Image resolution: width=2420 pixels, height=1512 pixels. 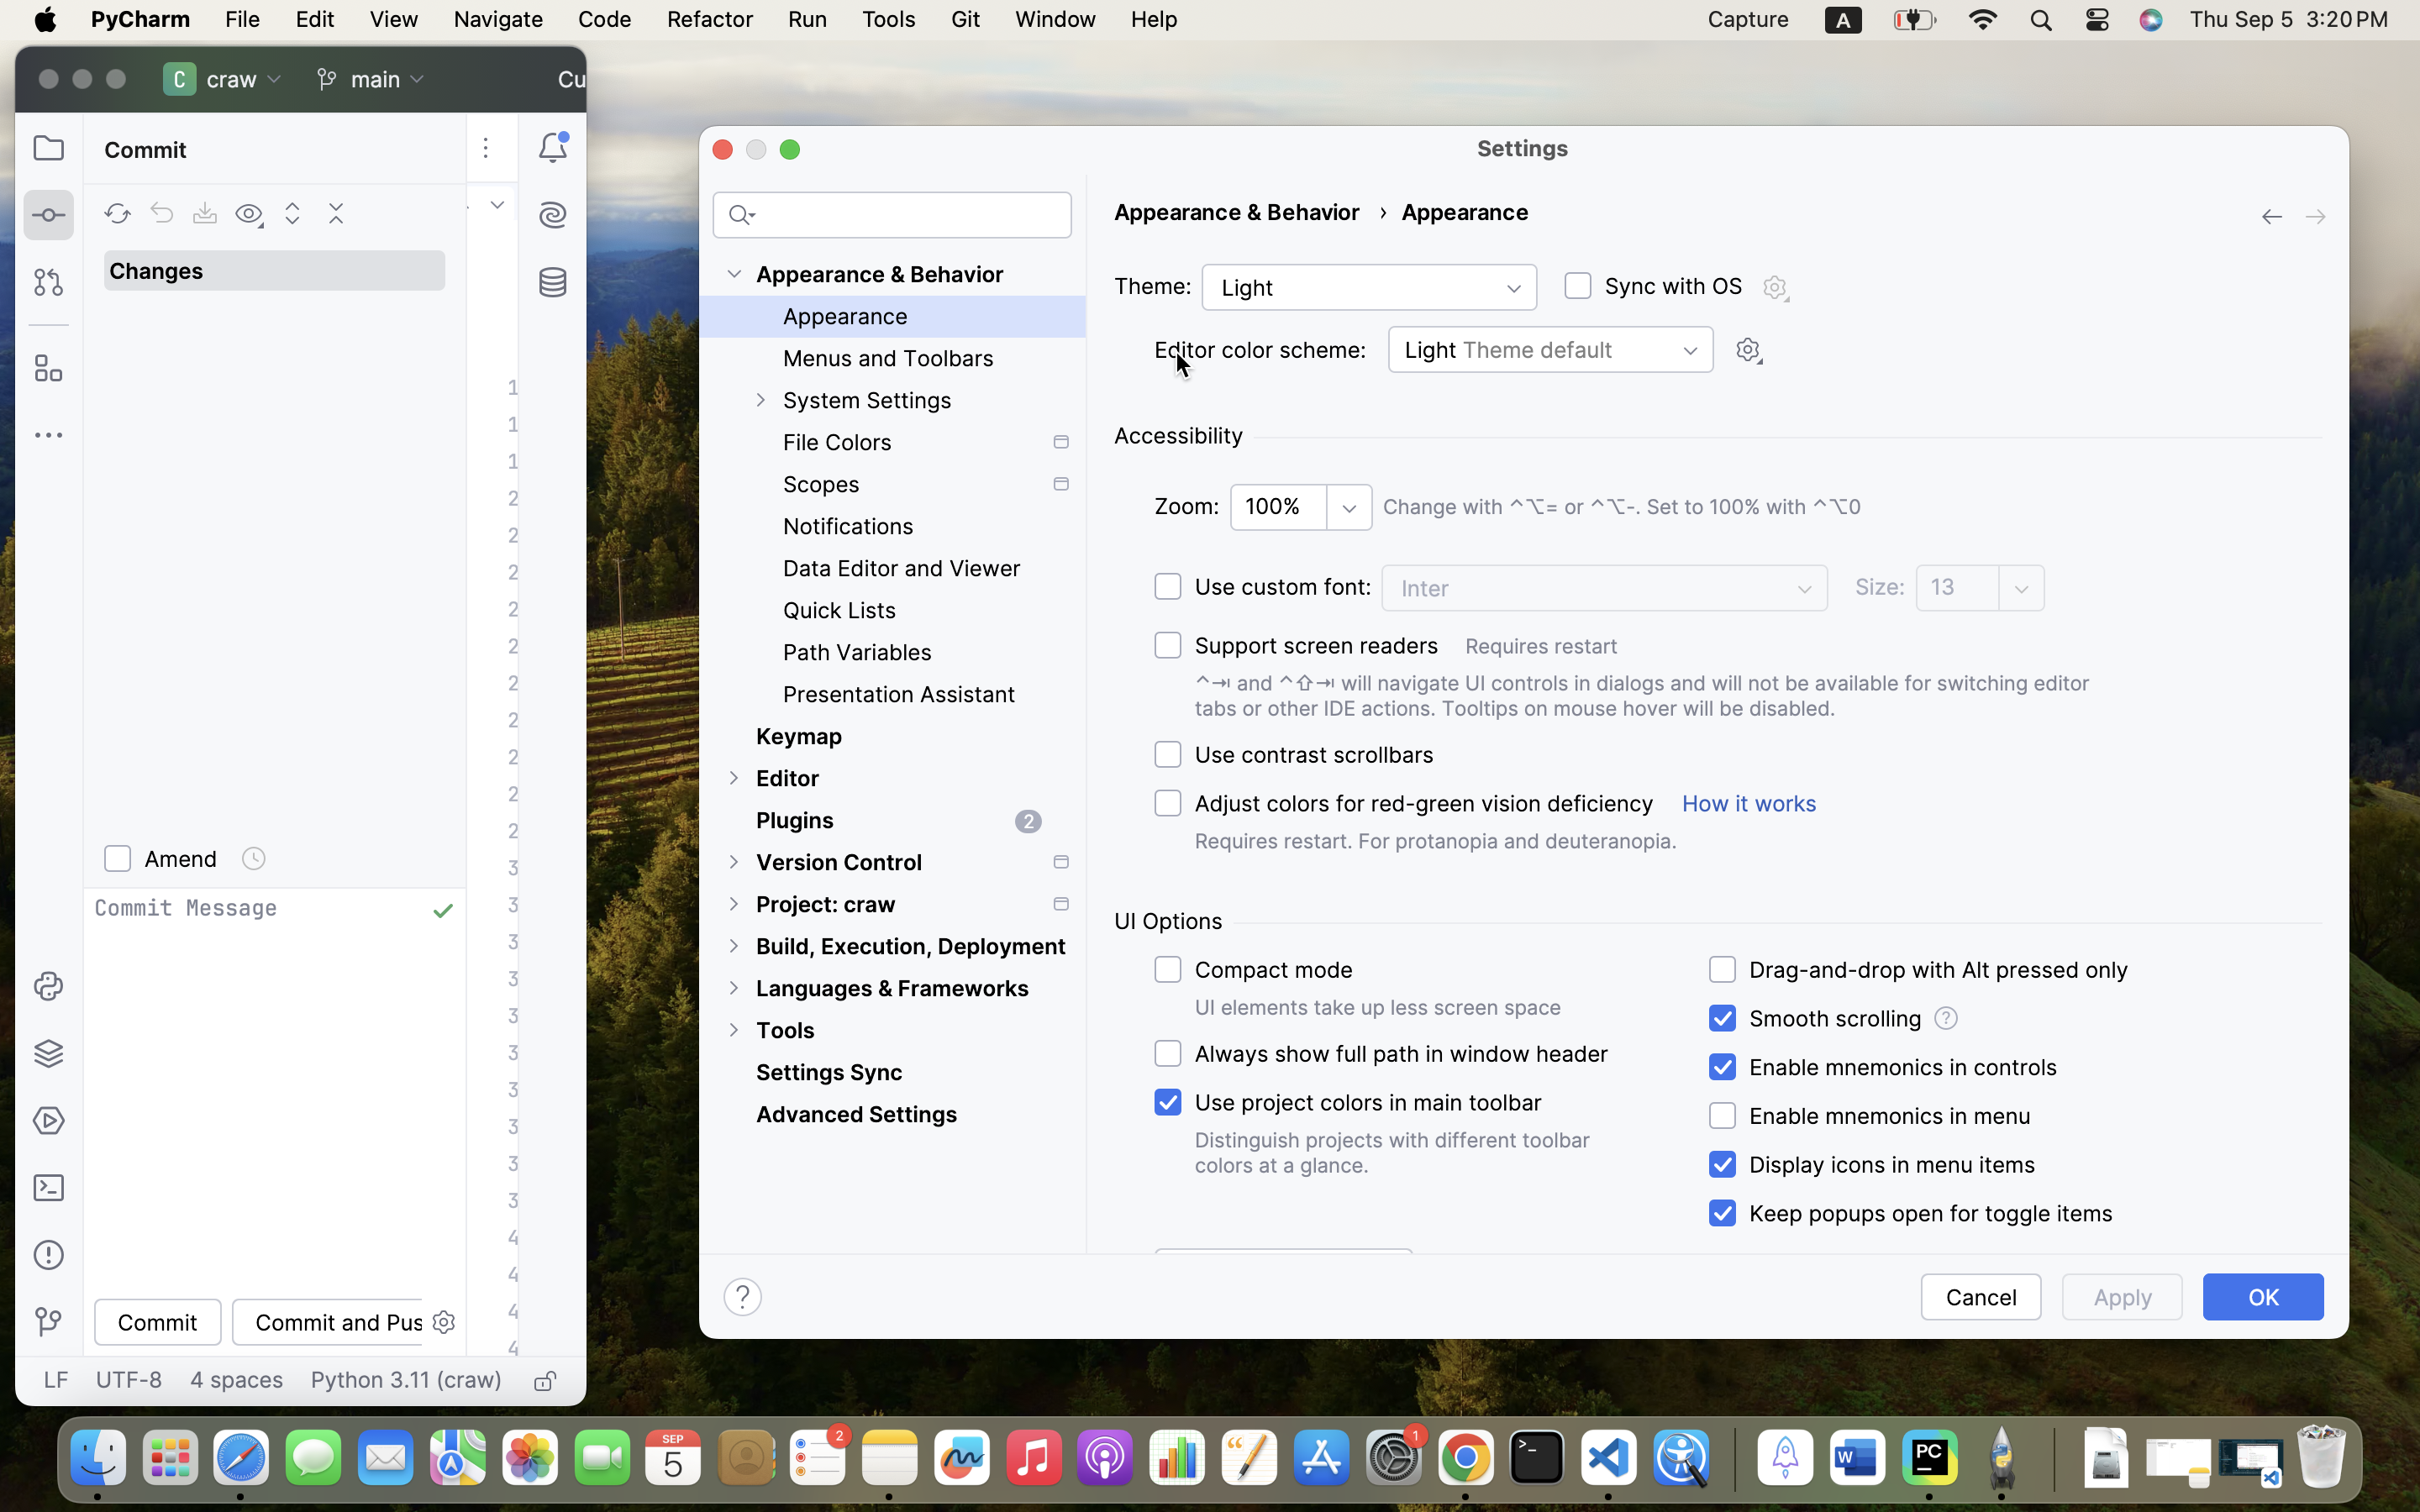 What do you see at coordinates (1605, 588) in the screenshot?
I see `Inter` at bounding box center [1605, 588].